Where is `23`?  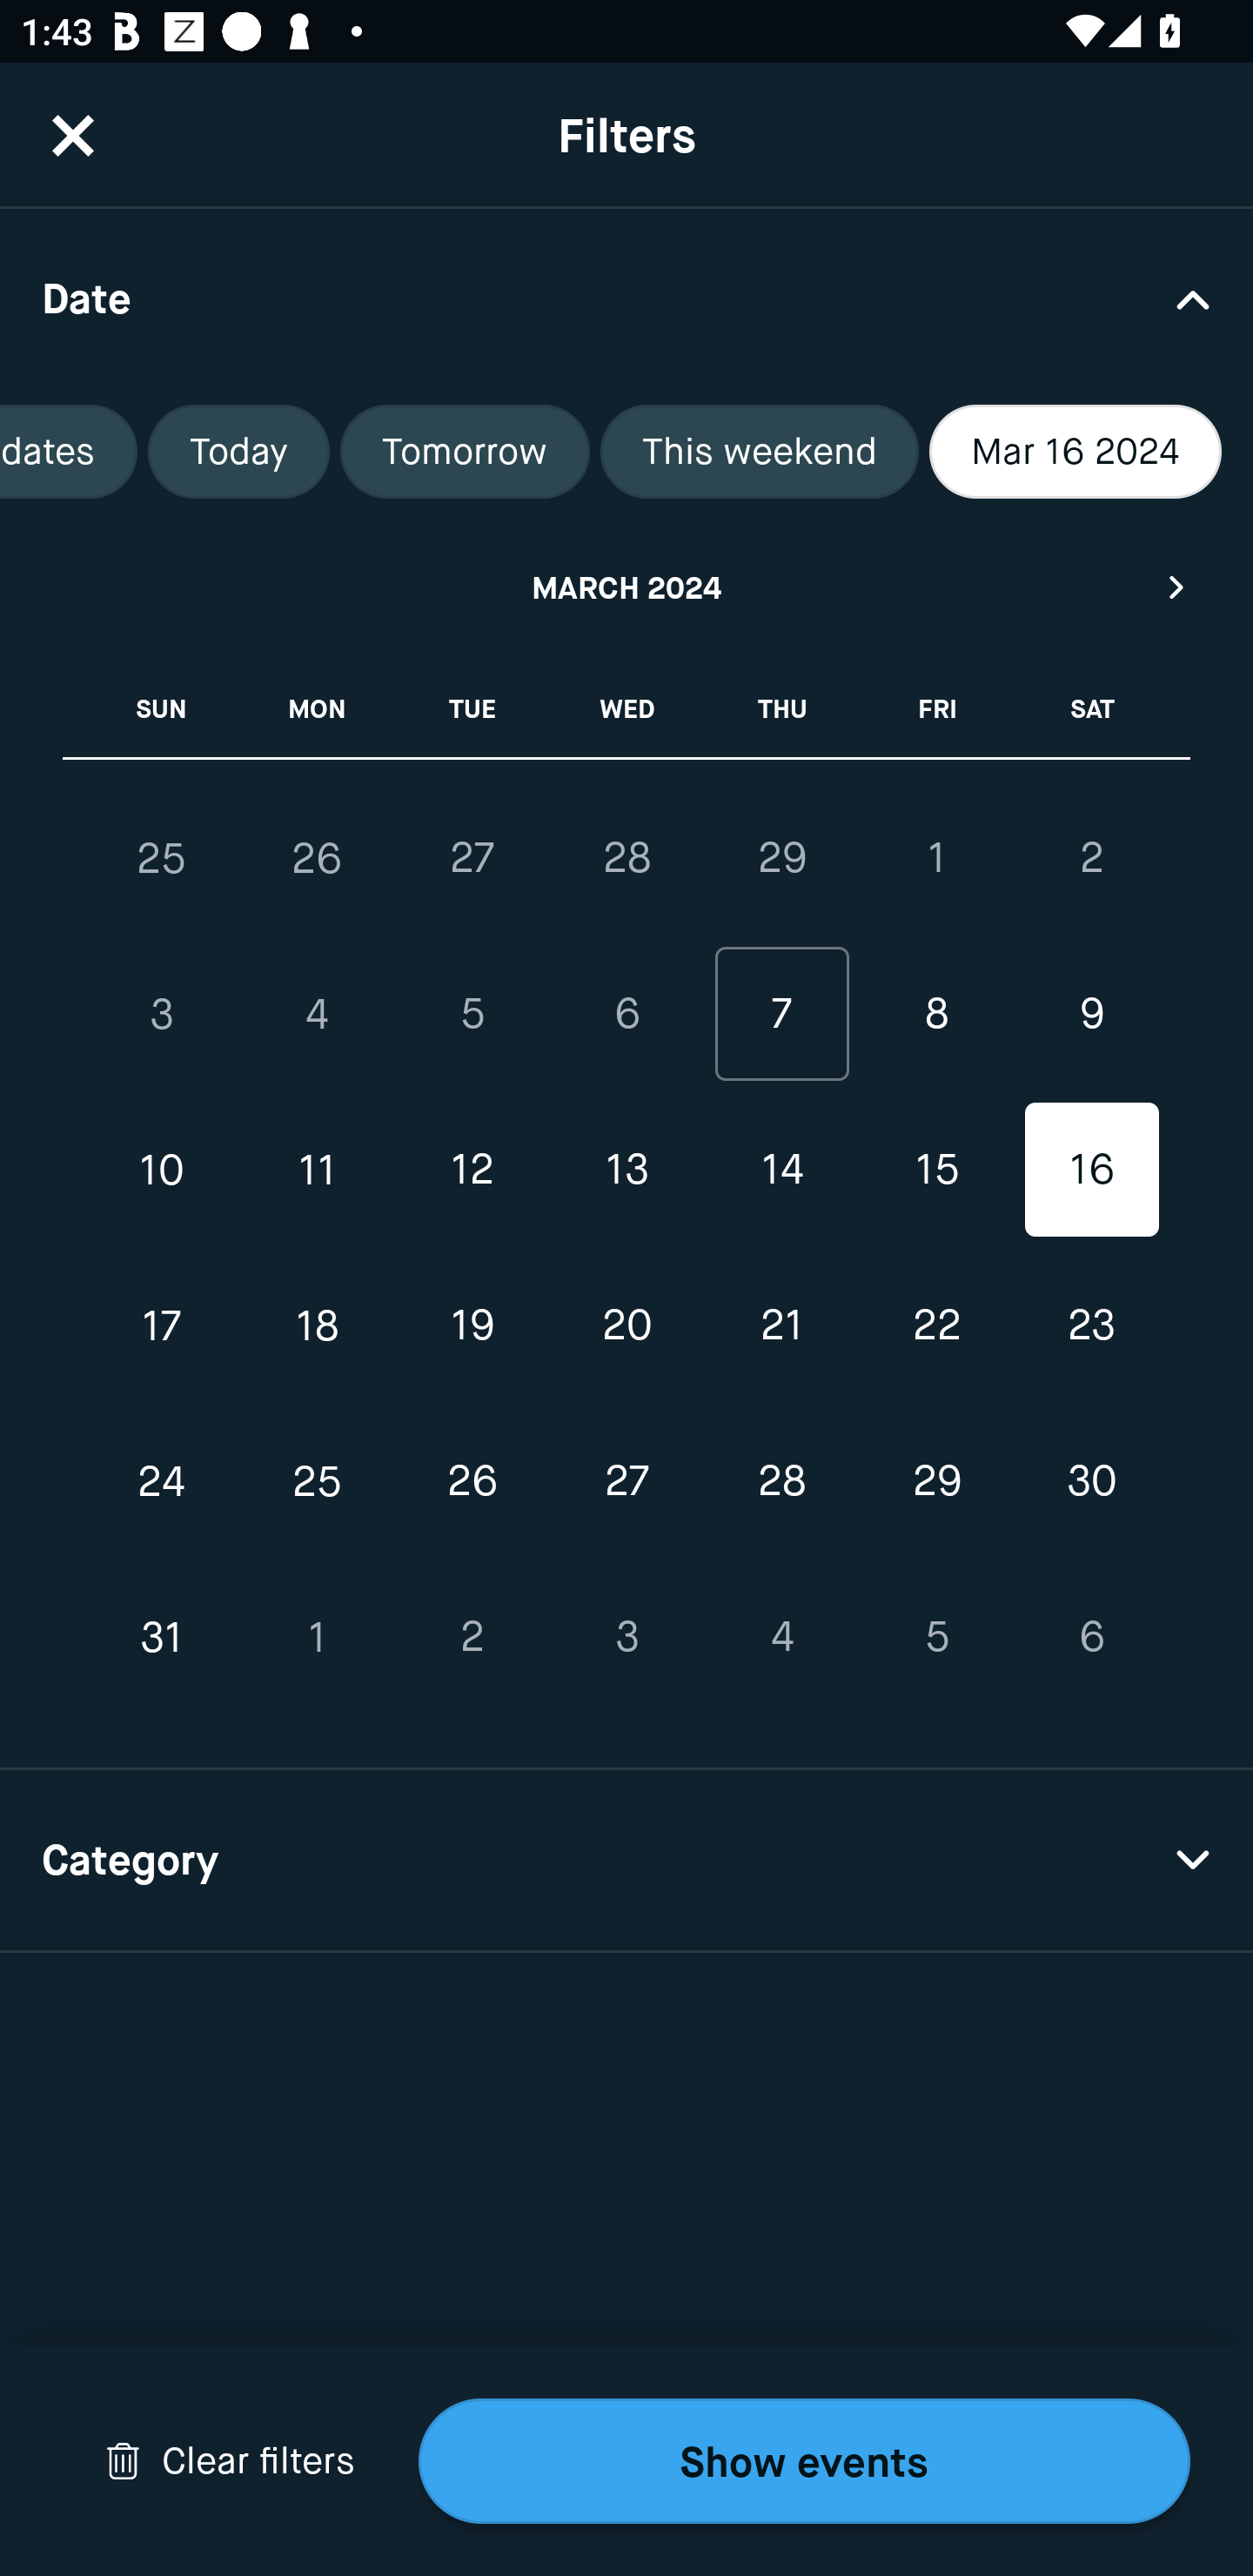 23 is located at coordinates (1091, 1325).